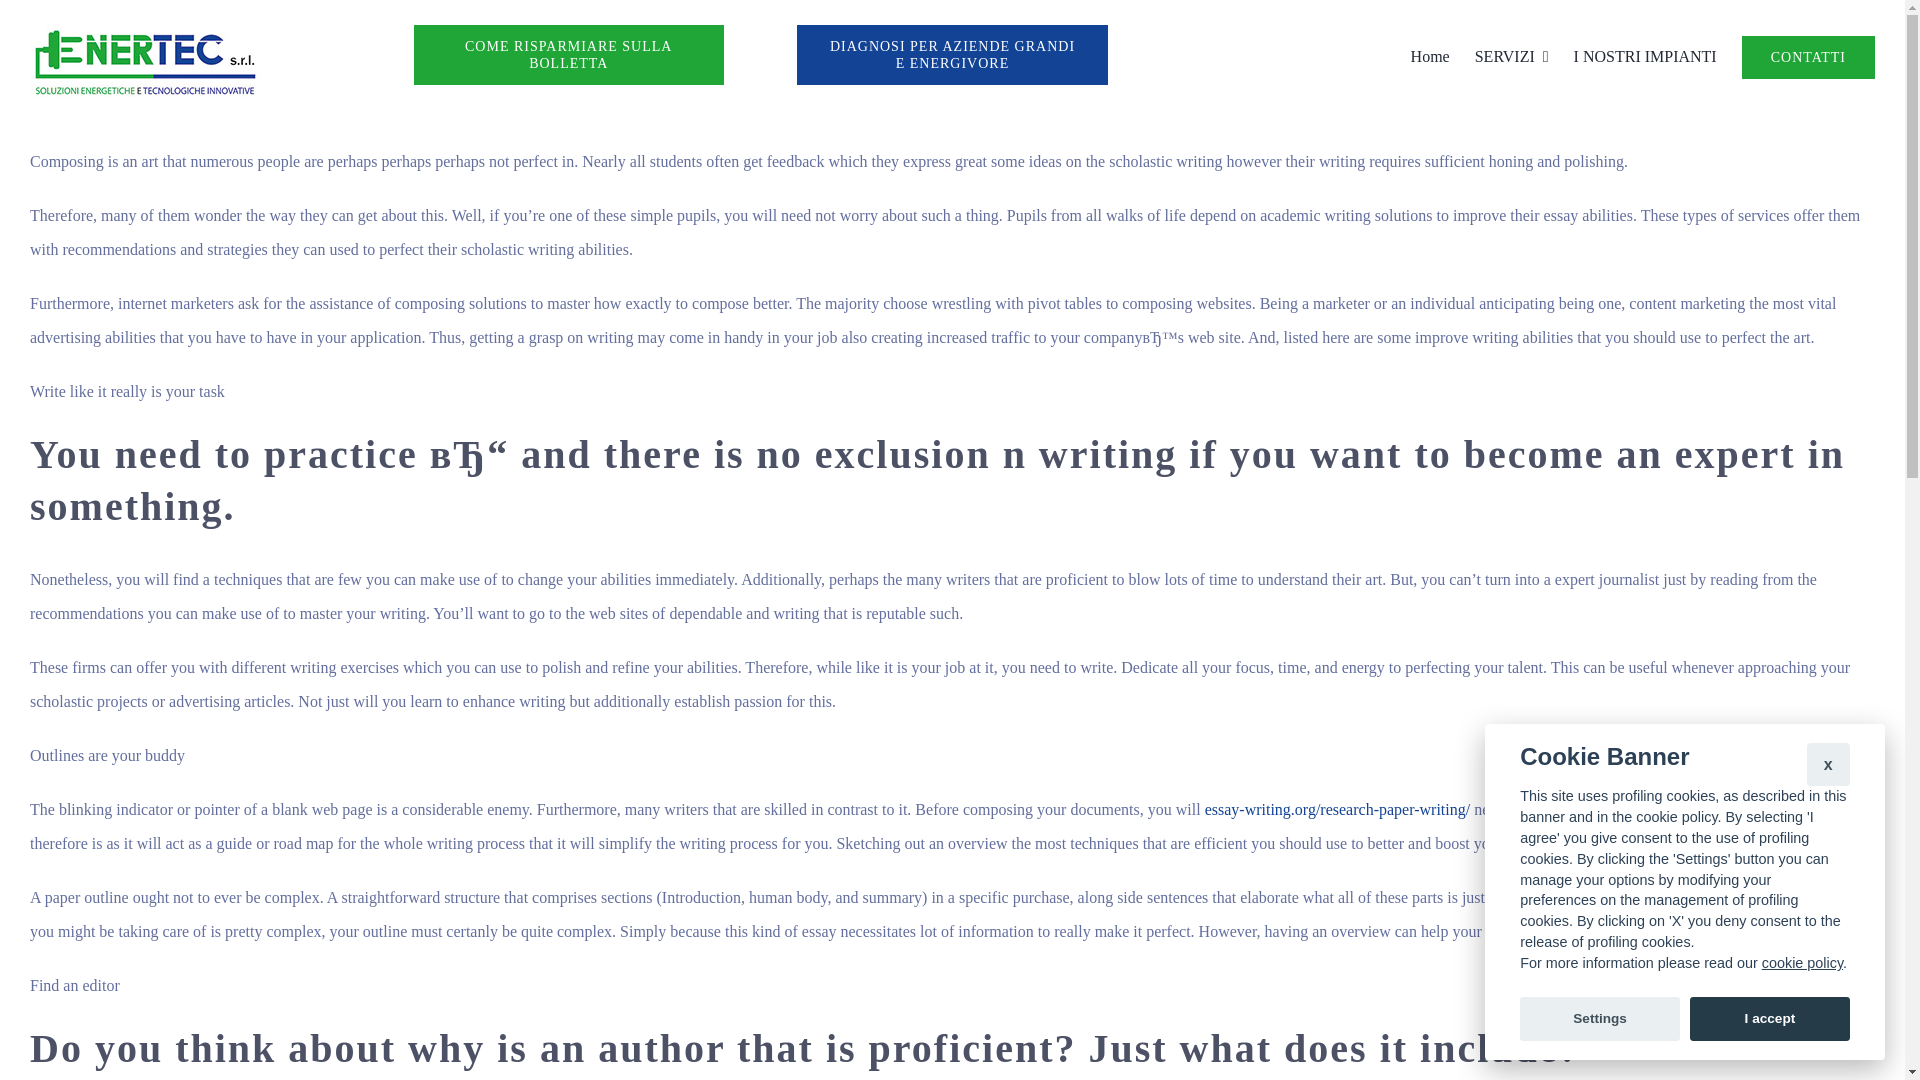 The width and height of the screenshot is (1920, 1080). What do you see at coordinates (1512, 56) in the screenshot?
I see `SERVIZI` at bounding box center [1512, 56].